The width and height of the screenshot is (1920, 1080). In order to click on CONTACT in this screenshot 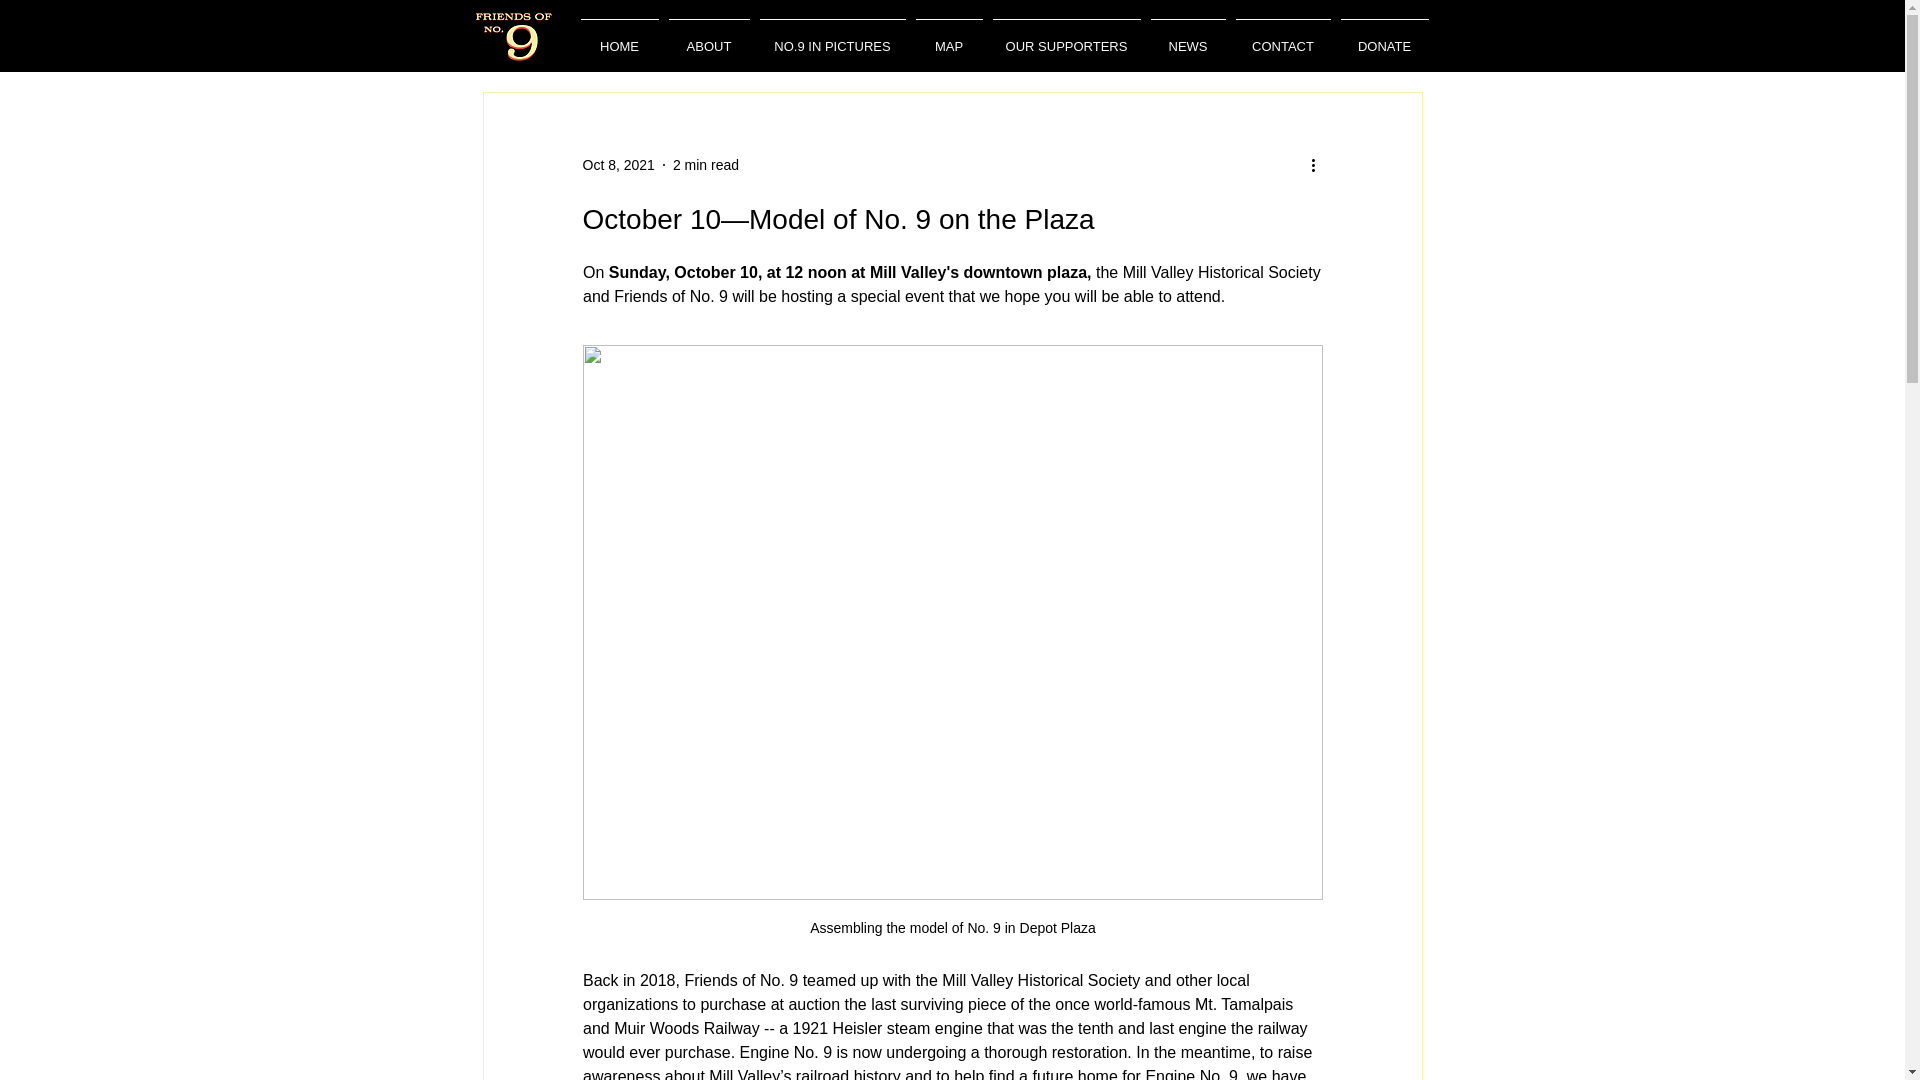, I will do `click(1282, 38)`.